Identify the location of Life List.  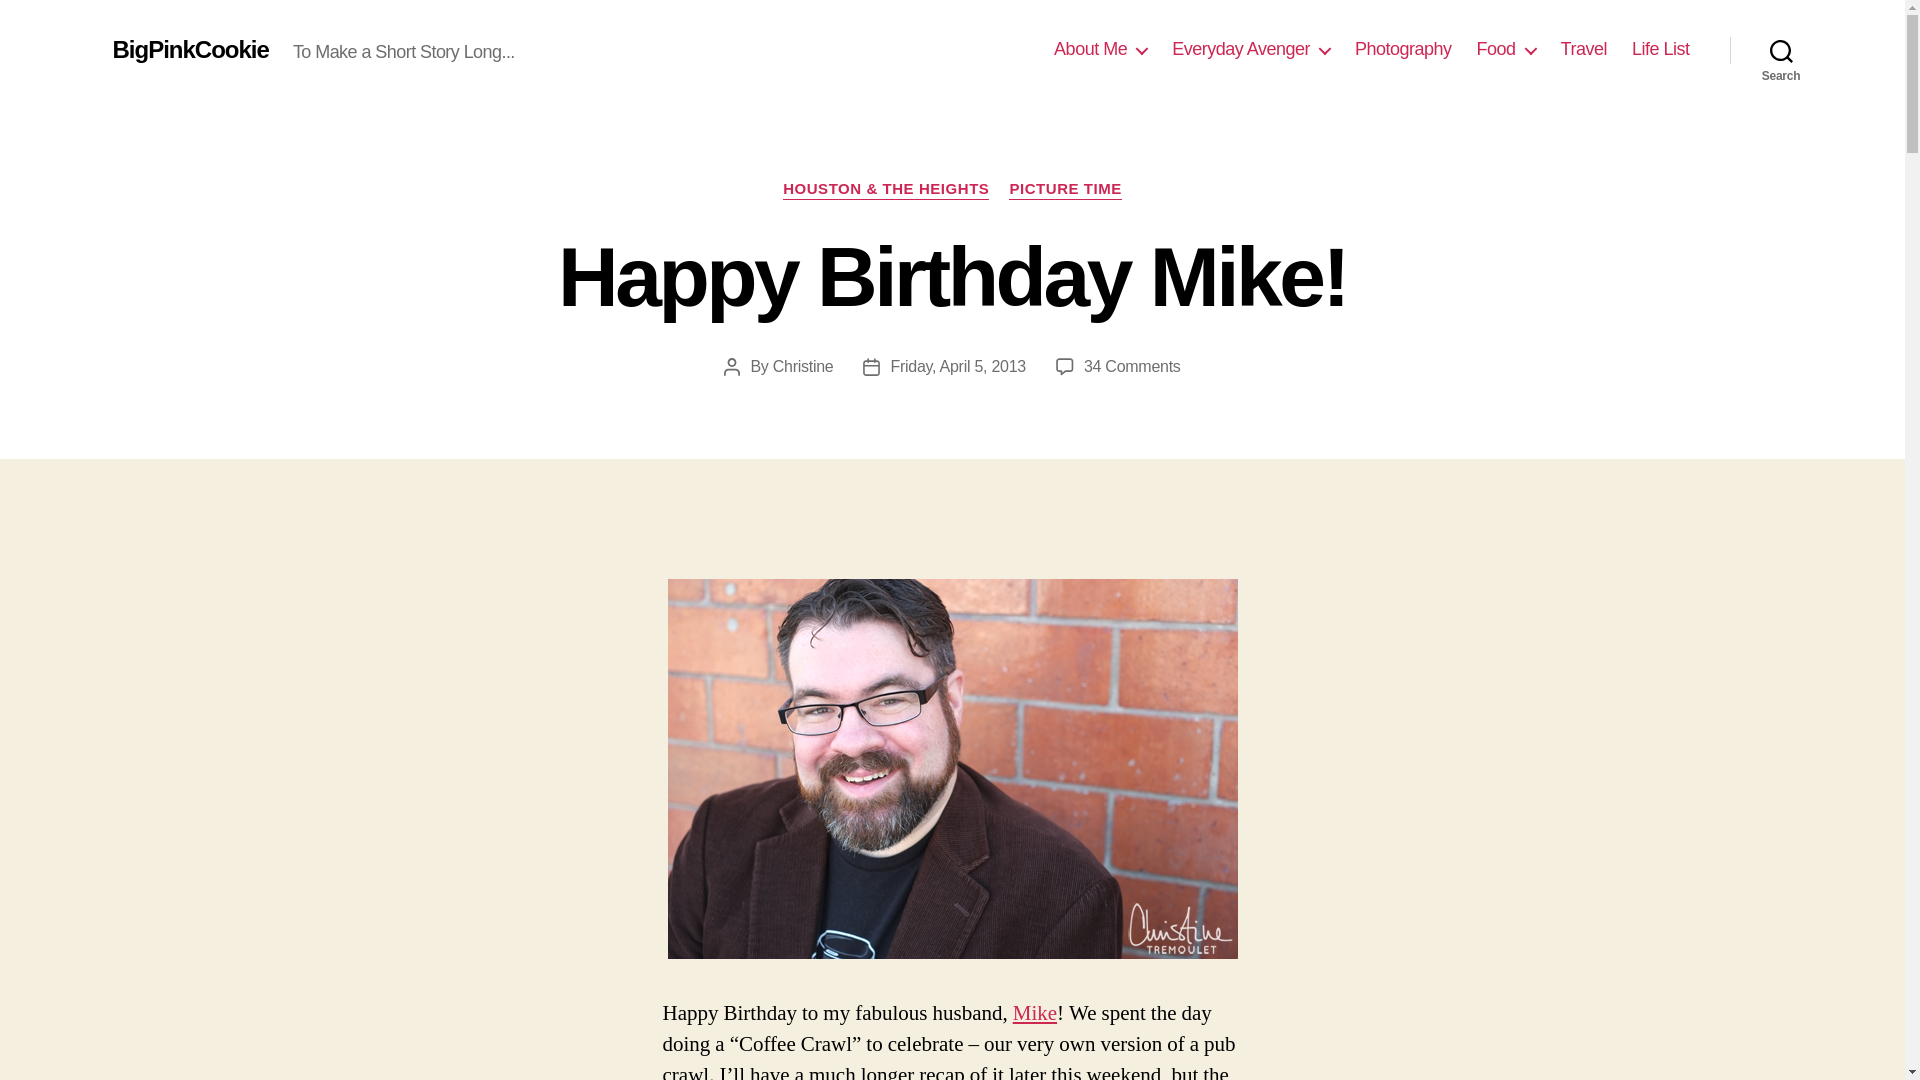
(1660, 49).